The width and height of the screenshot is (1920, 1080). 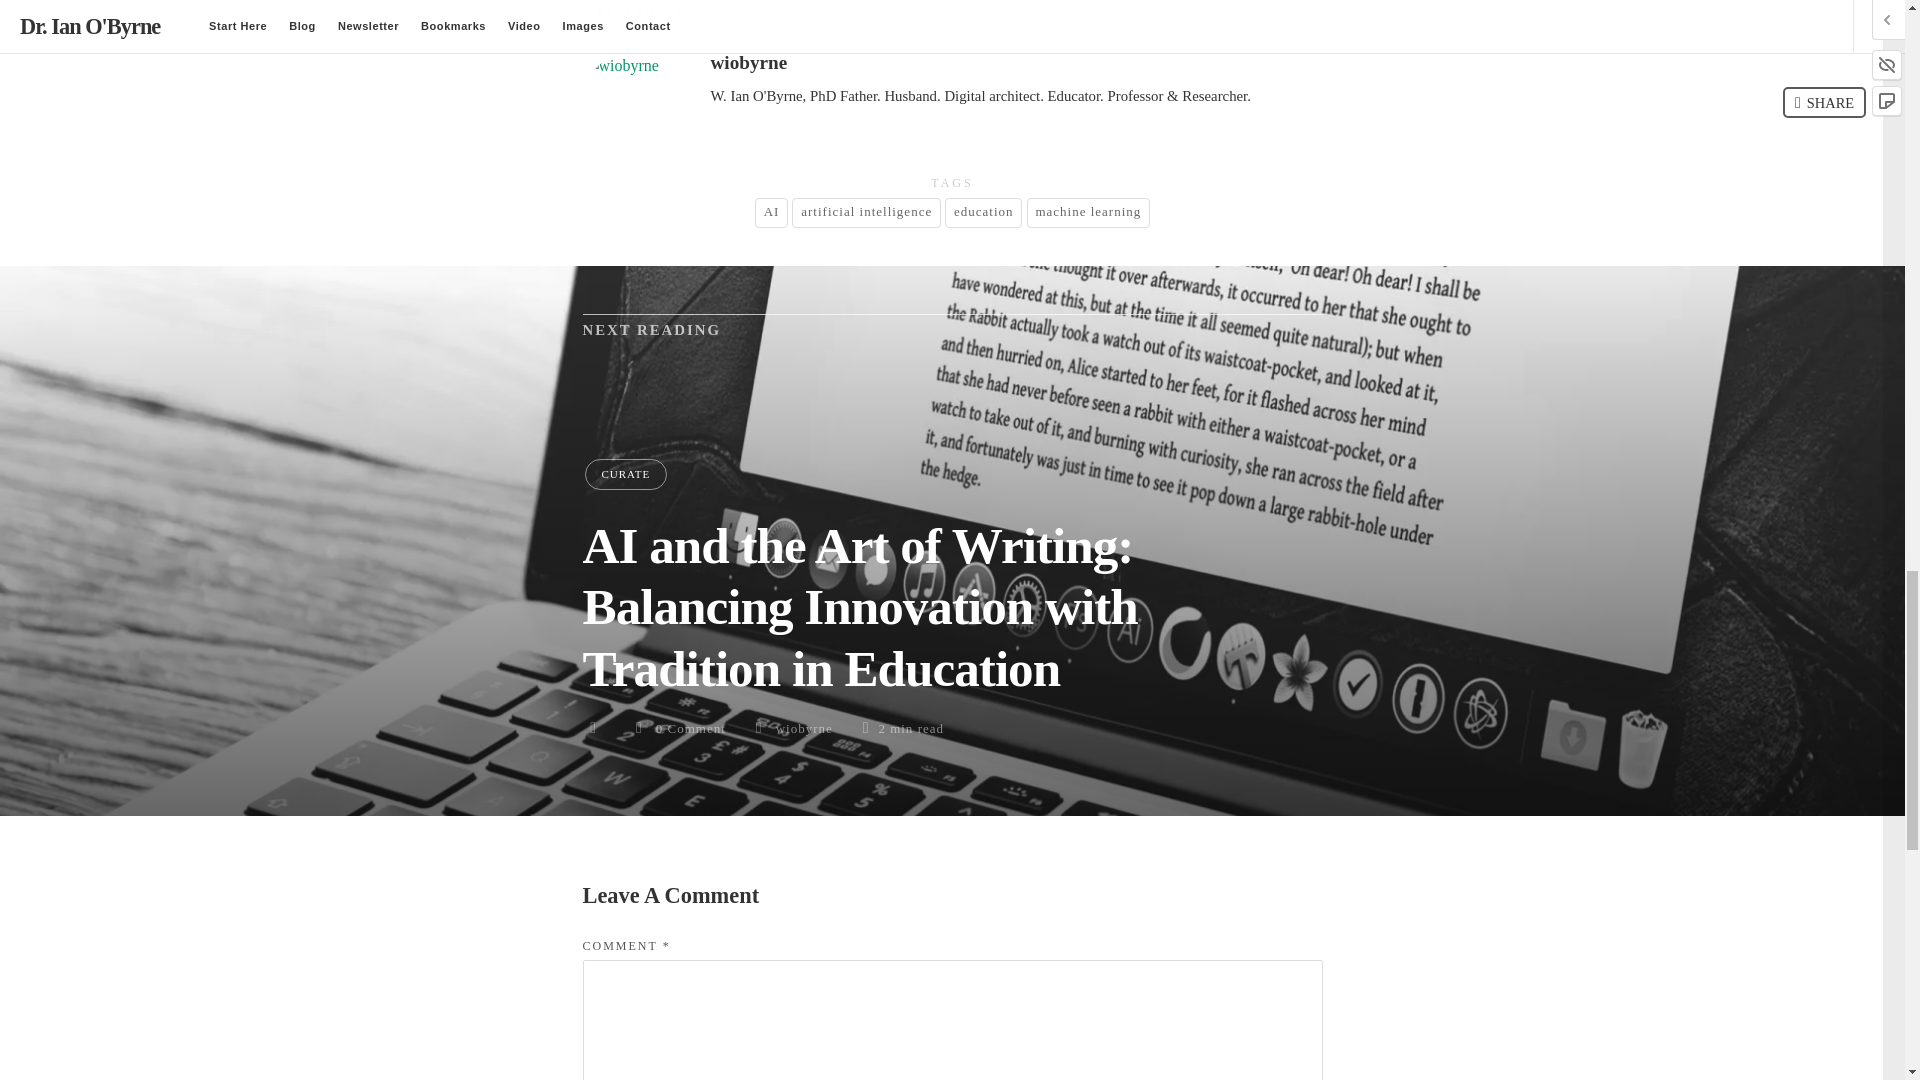 What do you see at coordinates (690, 728) in the screenshot?
I see `0 Comment` at bounding box center [690, 728].